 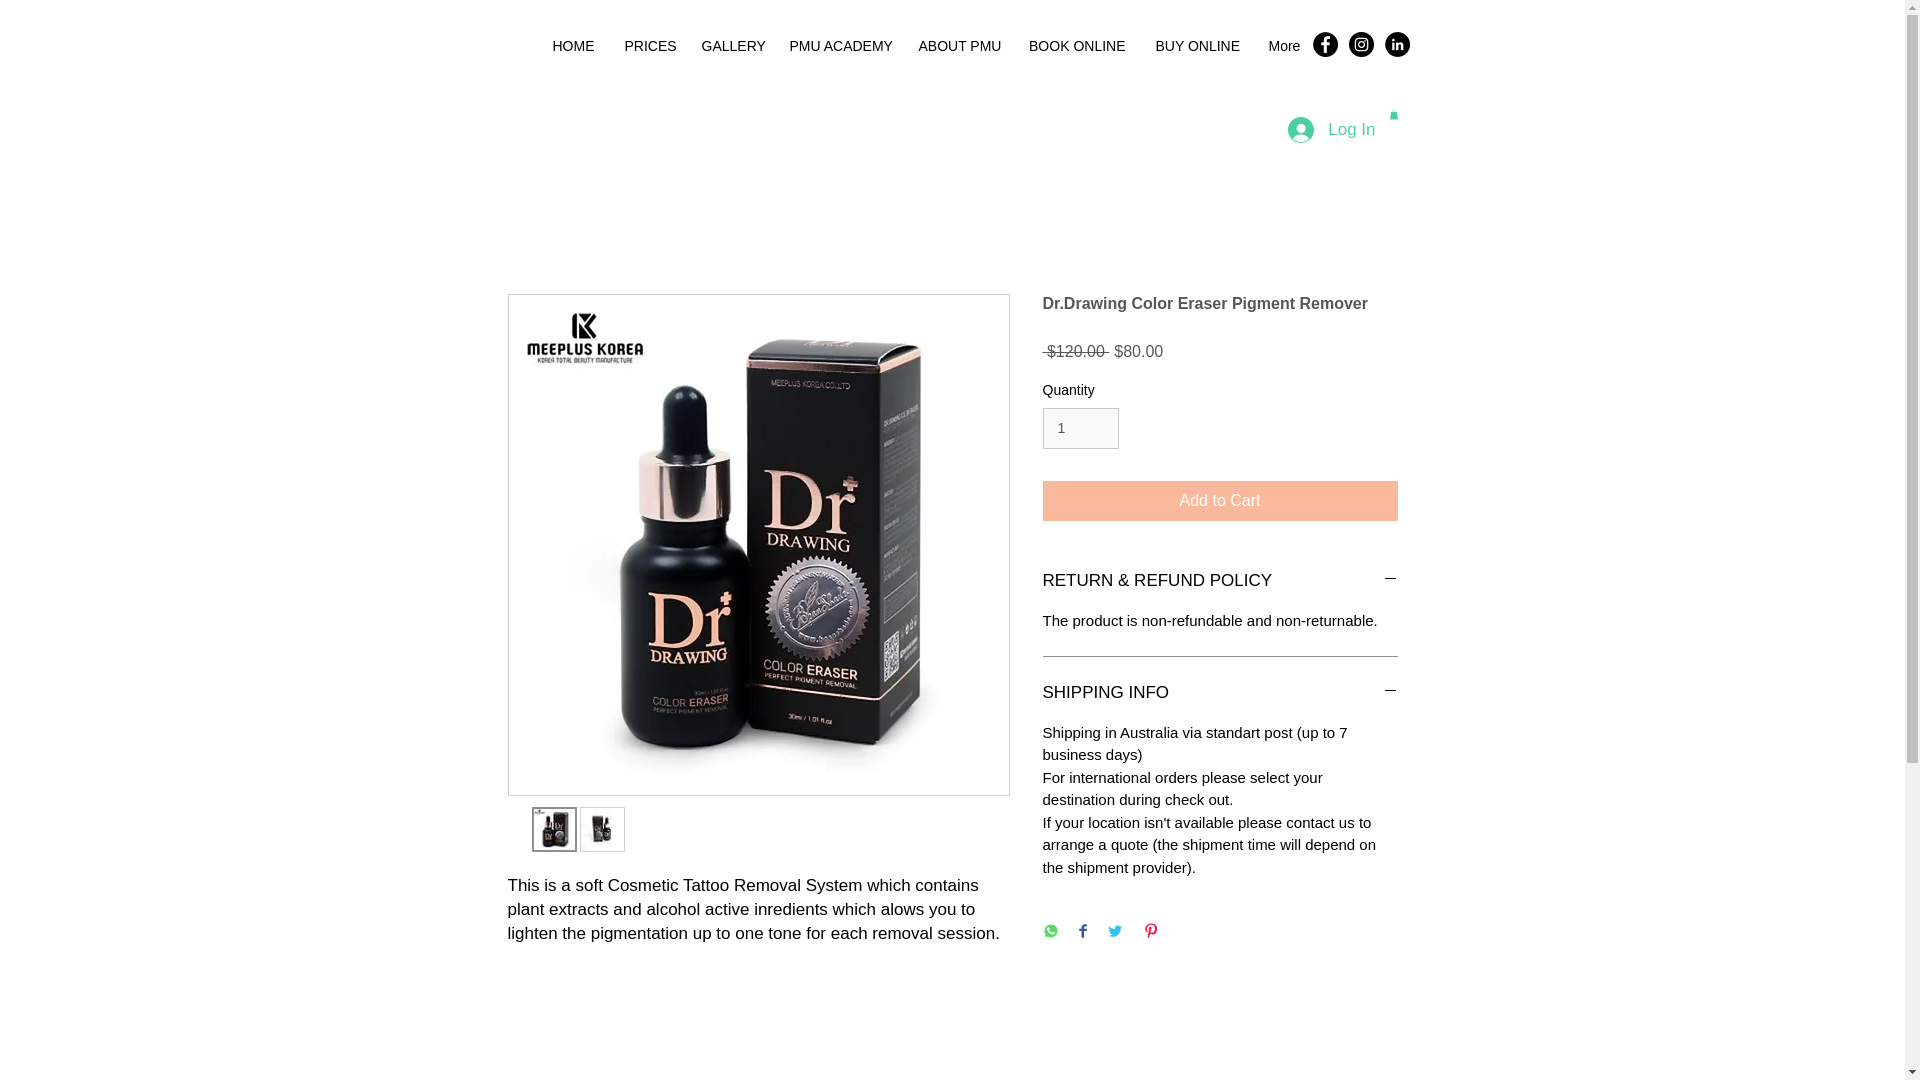 What do you see at coordinates (1220, 500) in the screenshot?
I see `Add to Cart` at bounding box center [1220, 500].